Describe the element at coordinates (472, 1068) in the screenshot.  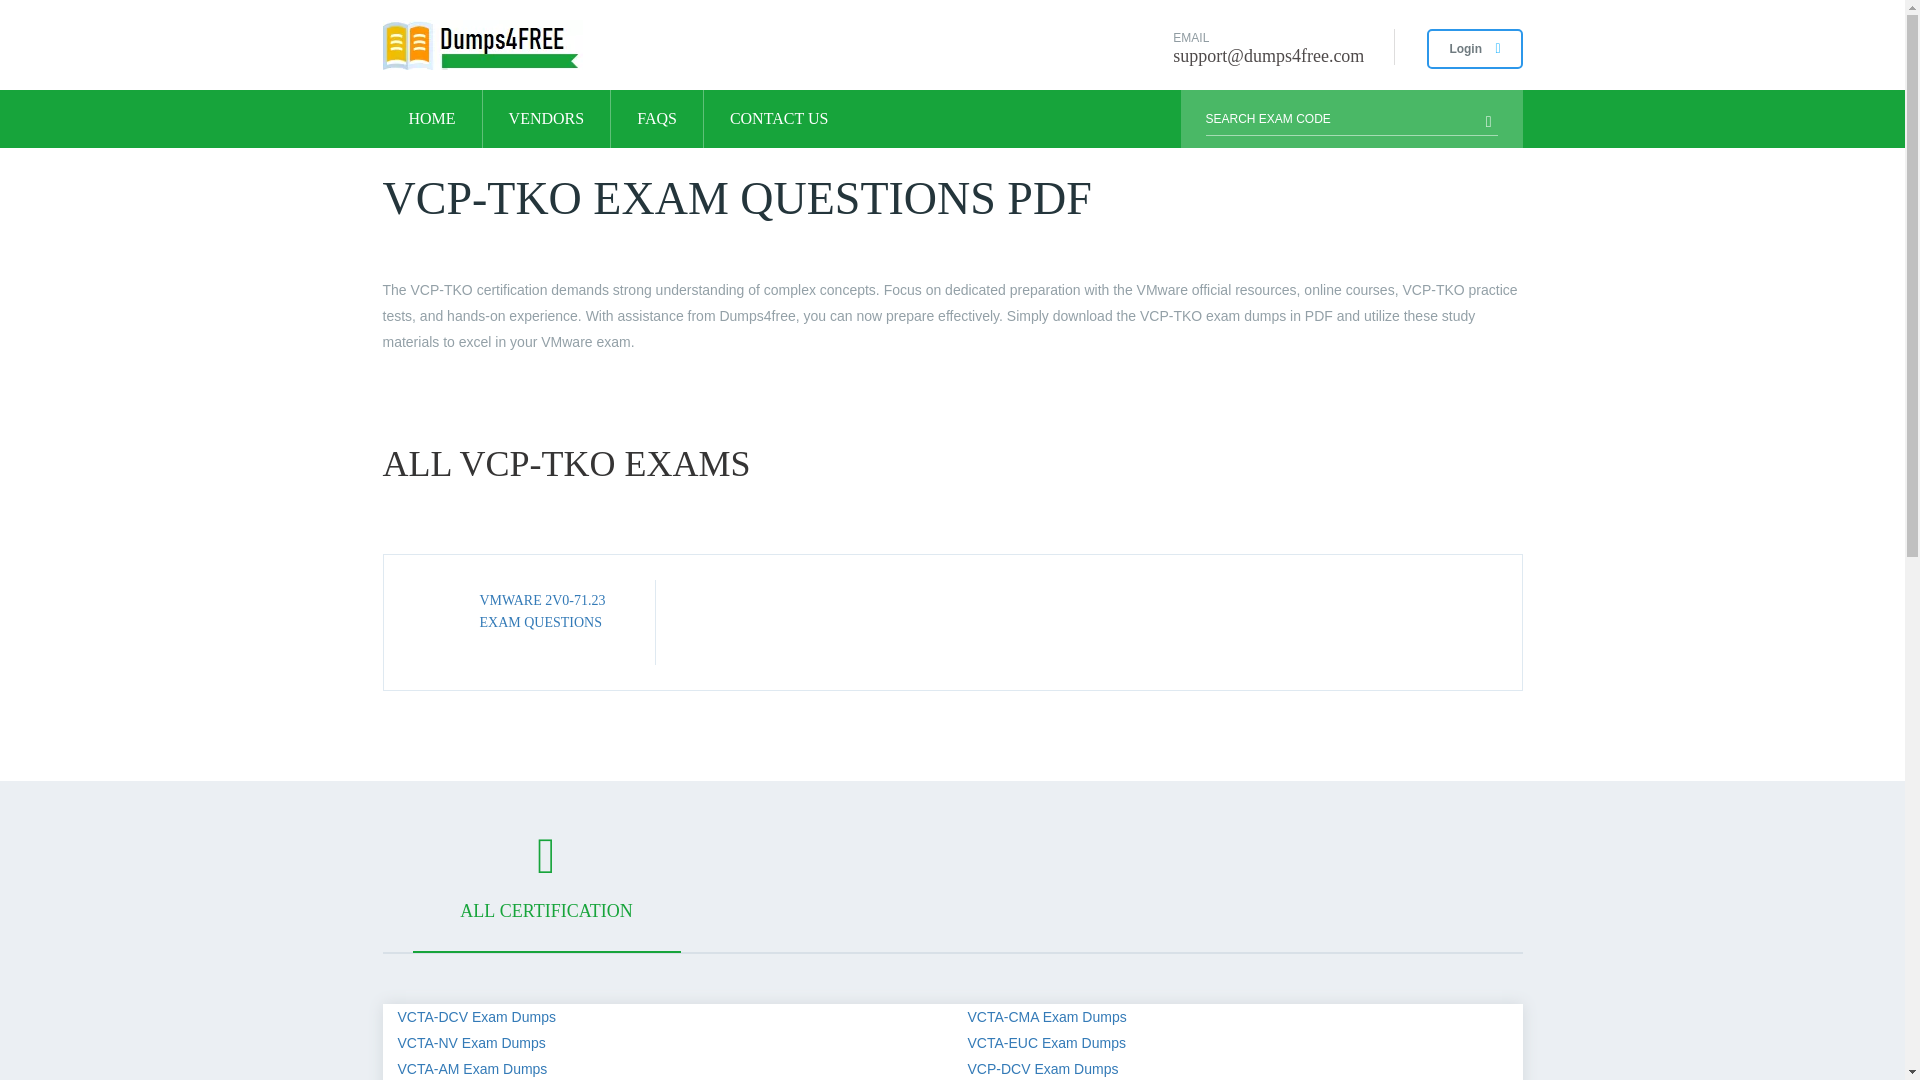
I see `VCTA-AM Exam Dumps` at that location.